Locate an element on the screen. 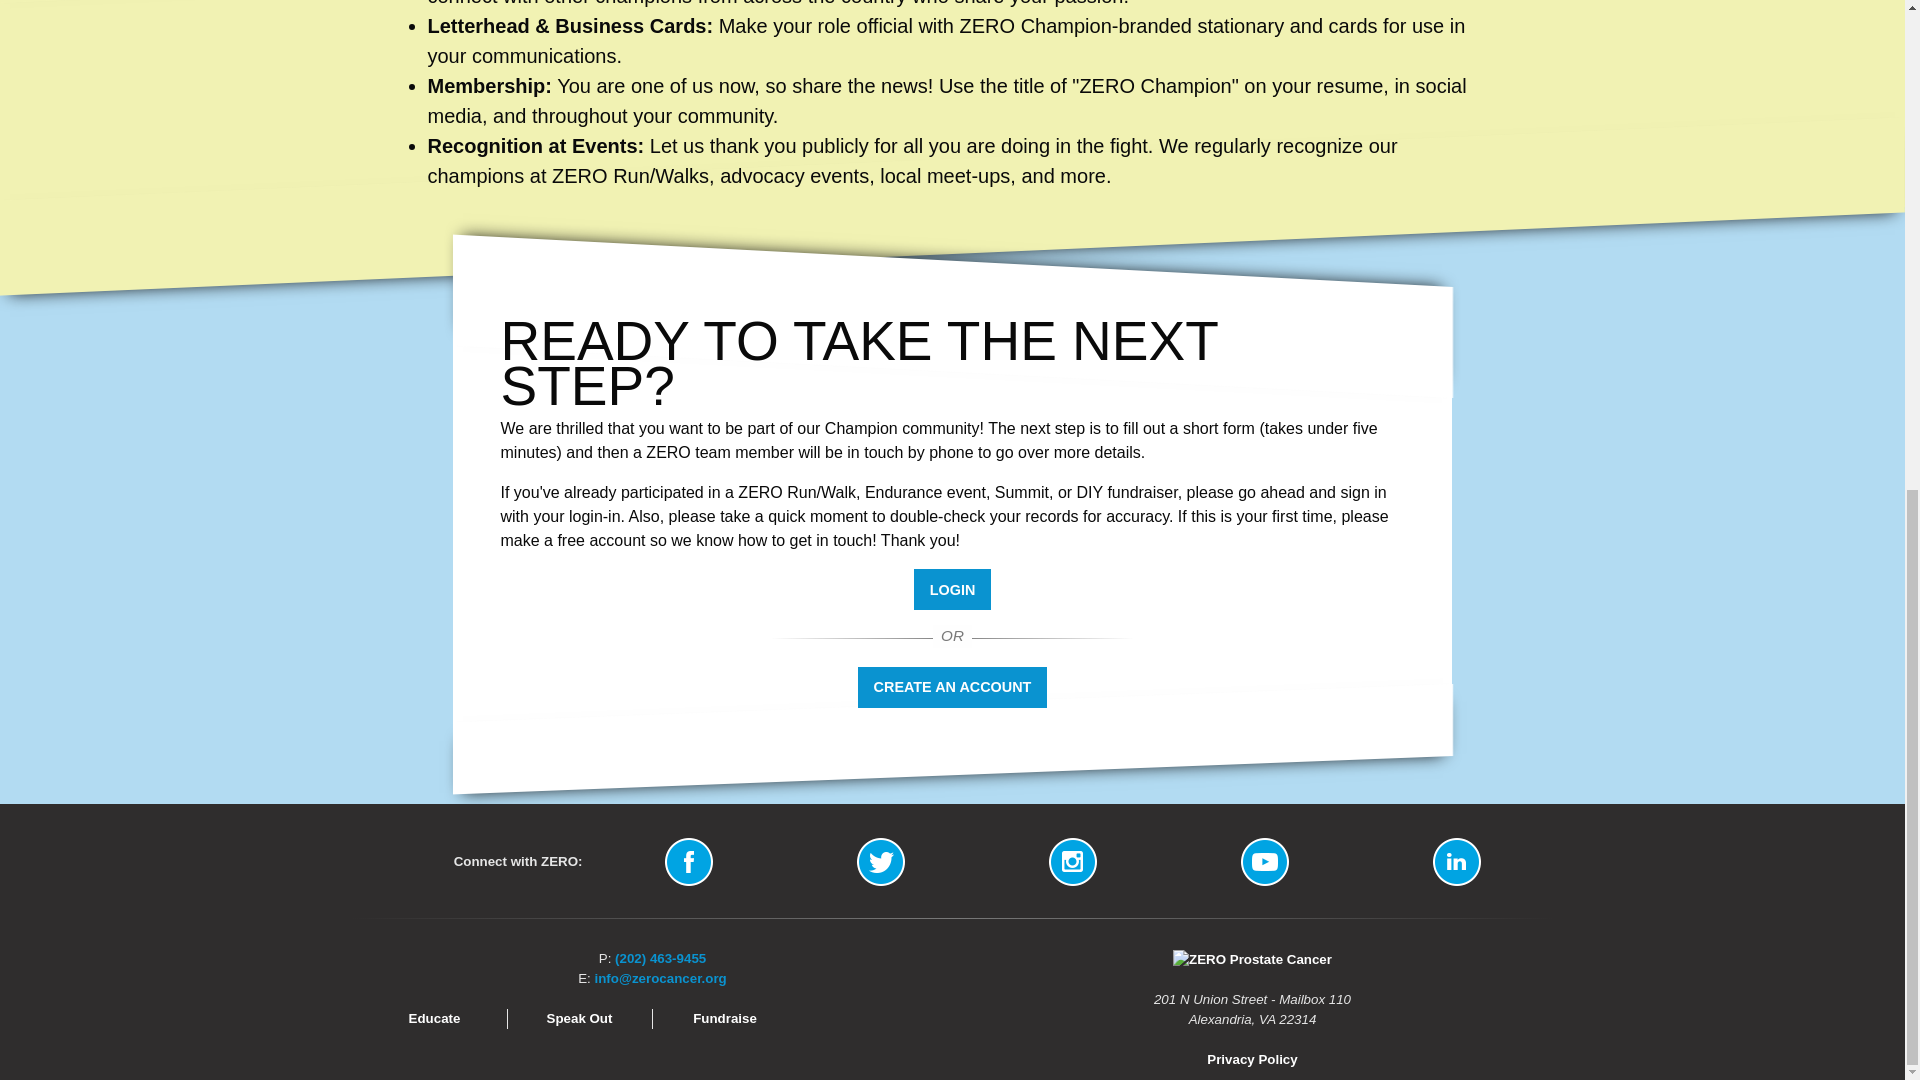 The image size is (1920, 1080). CREATE AN ACCOUNT is located at coordinates (952, 688).